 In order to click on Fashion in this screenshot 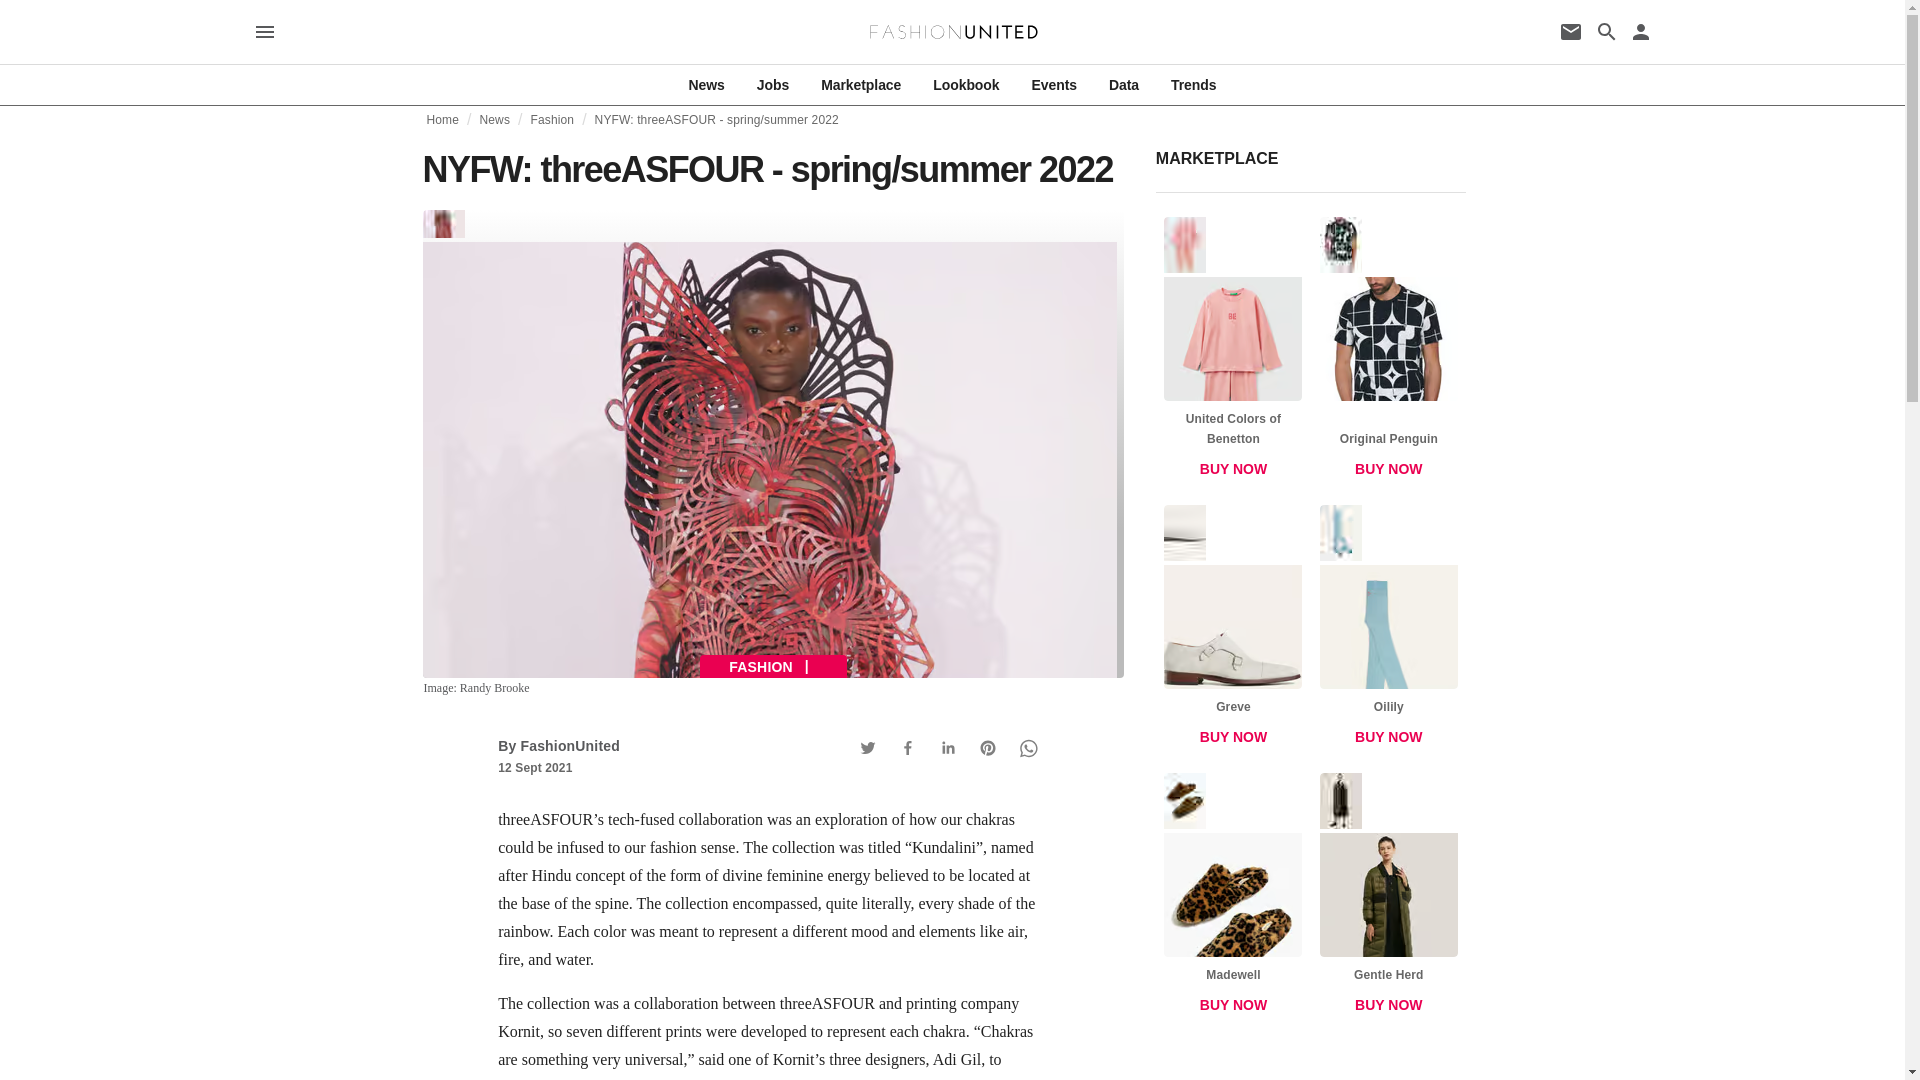, I will do `click(552, 120)`.